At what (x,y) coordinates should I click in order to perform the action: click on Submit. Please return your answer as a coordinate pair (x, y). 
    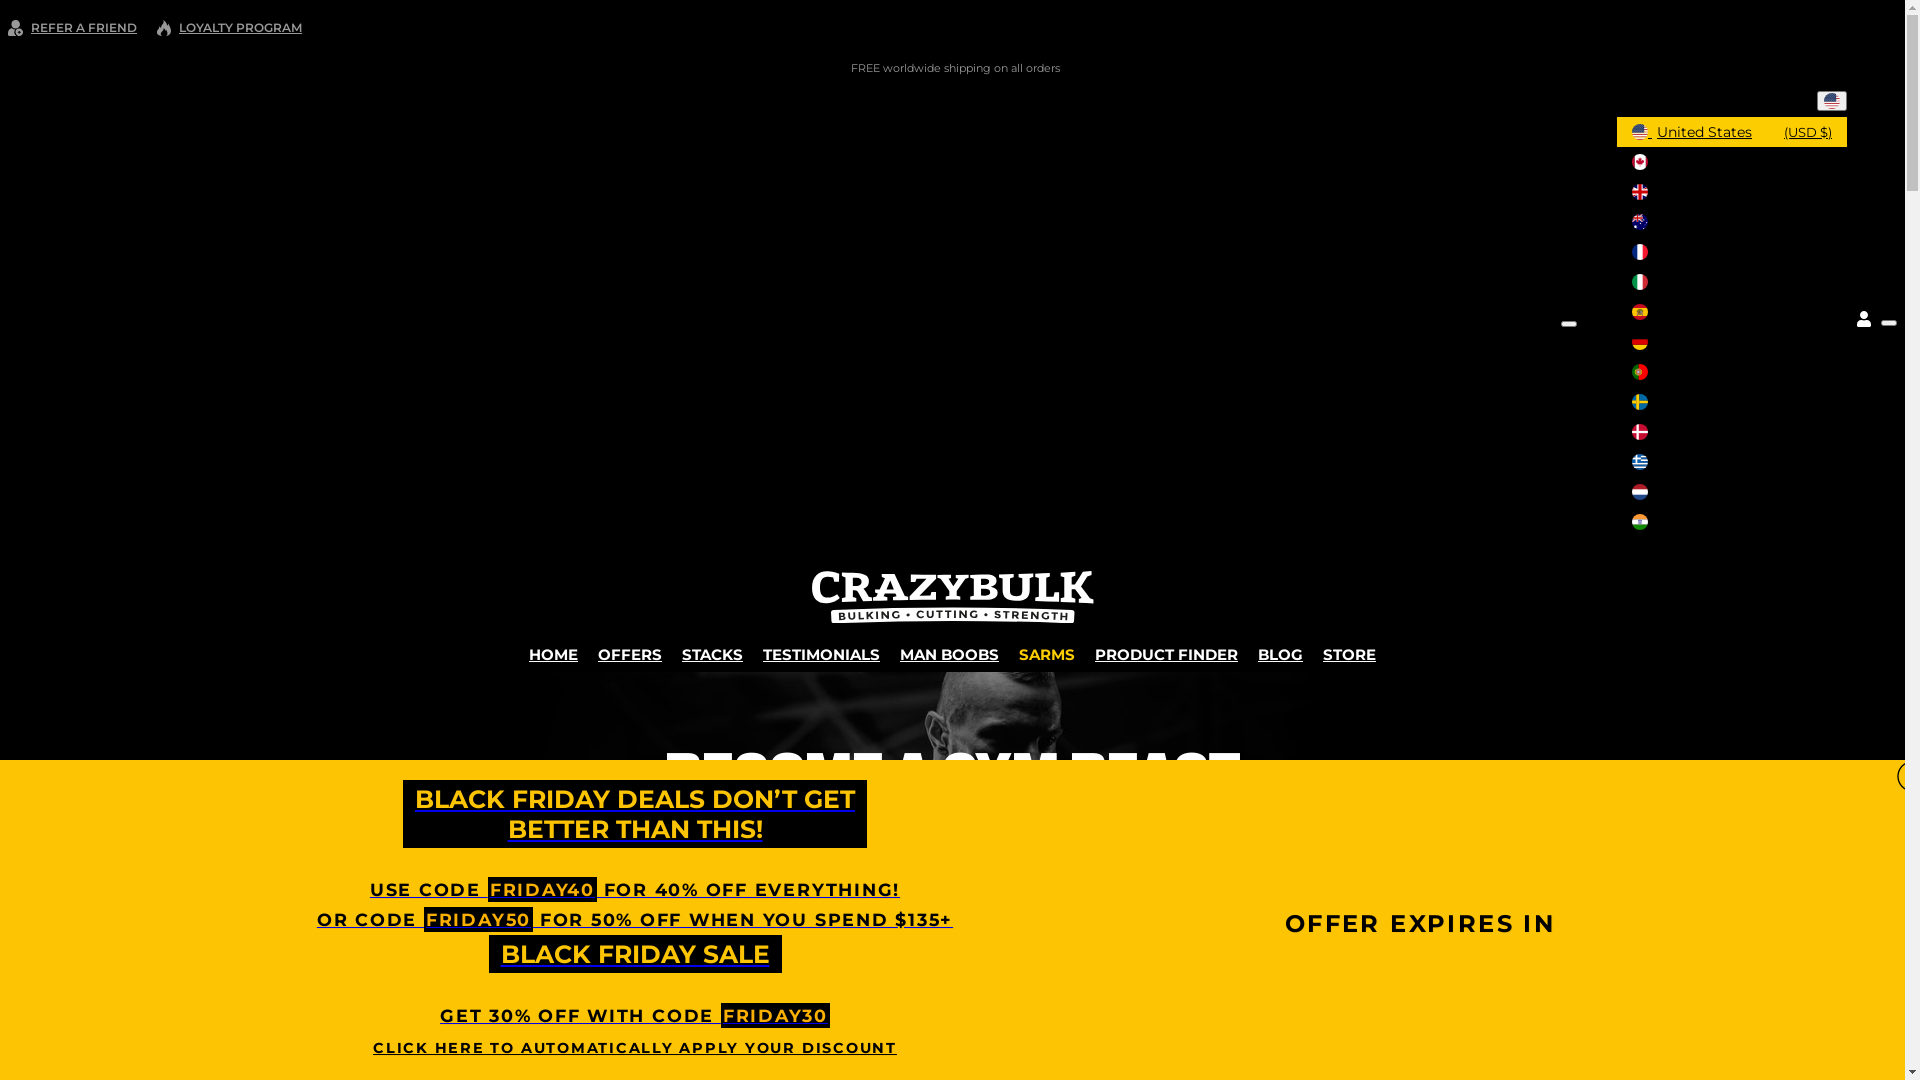
    Looking at the image, I should click on (28, 10).